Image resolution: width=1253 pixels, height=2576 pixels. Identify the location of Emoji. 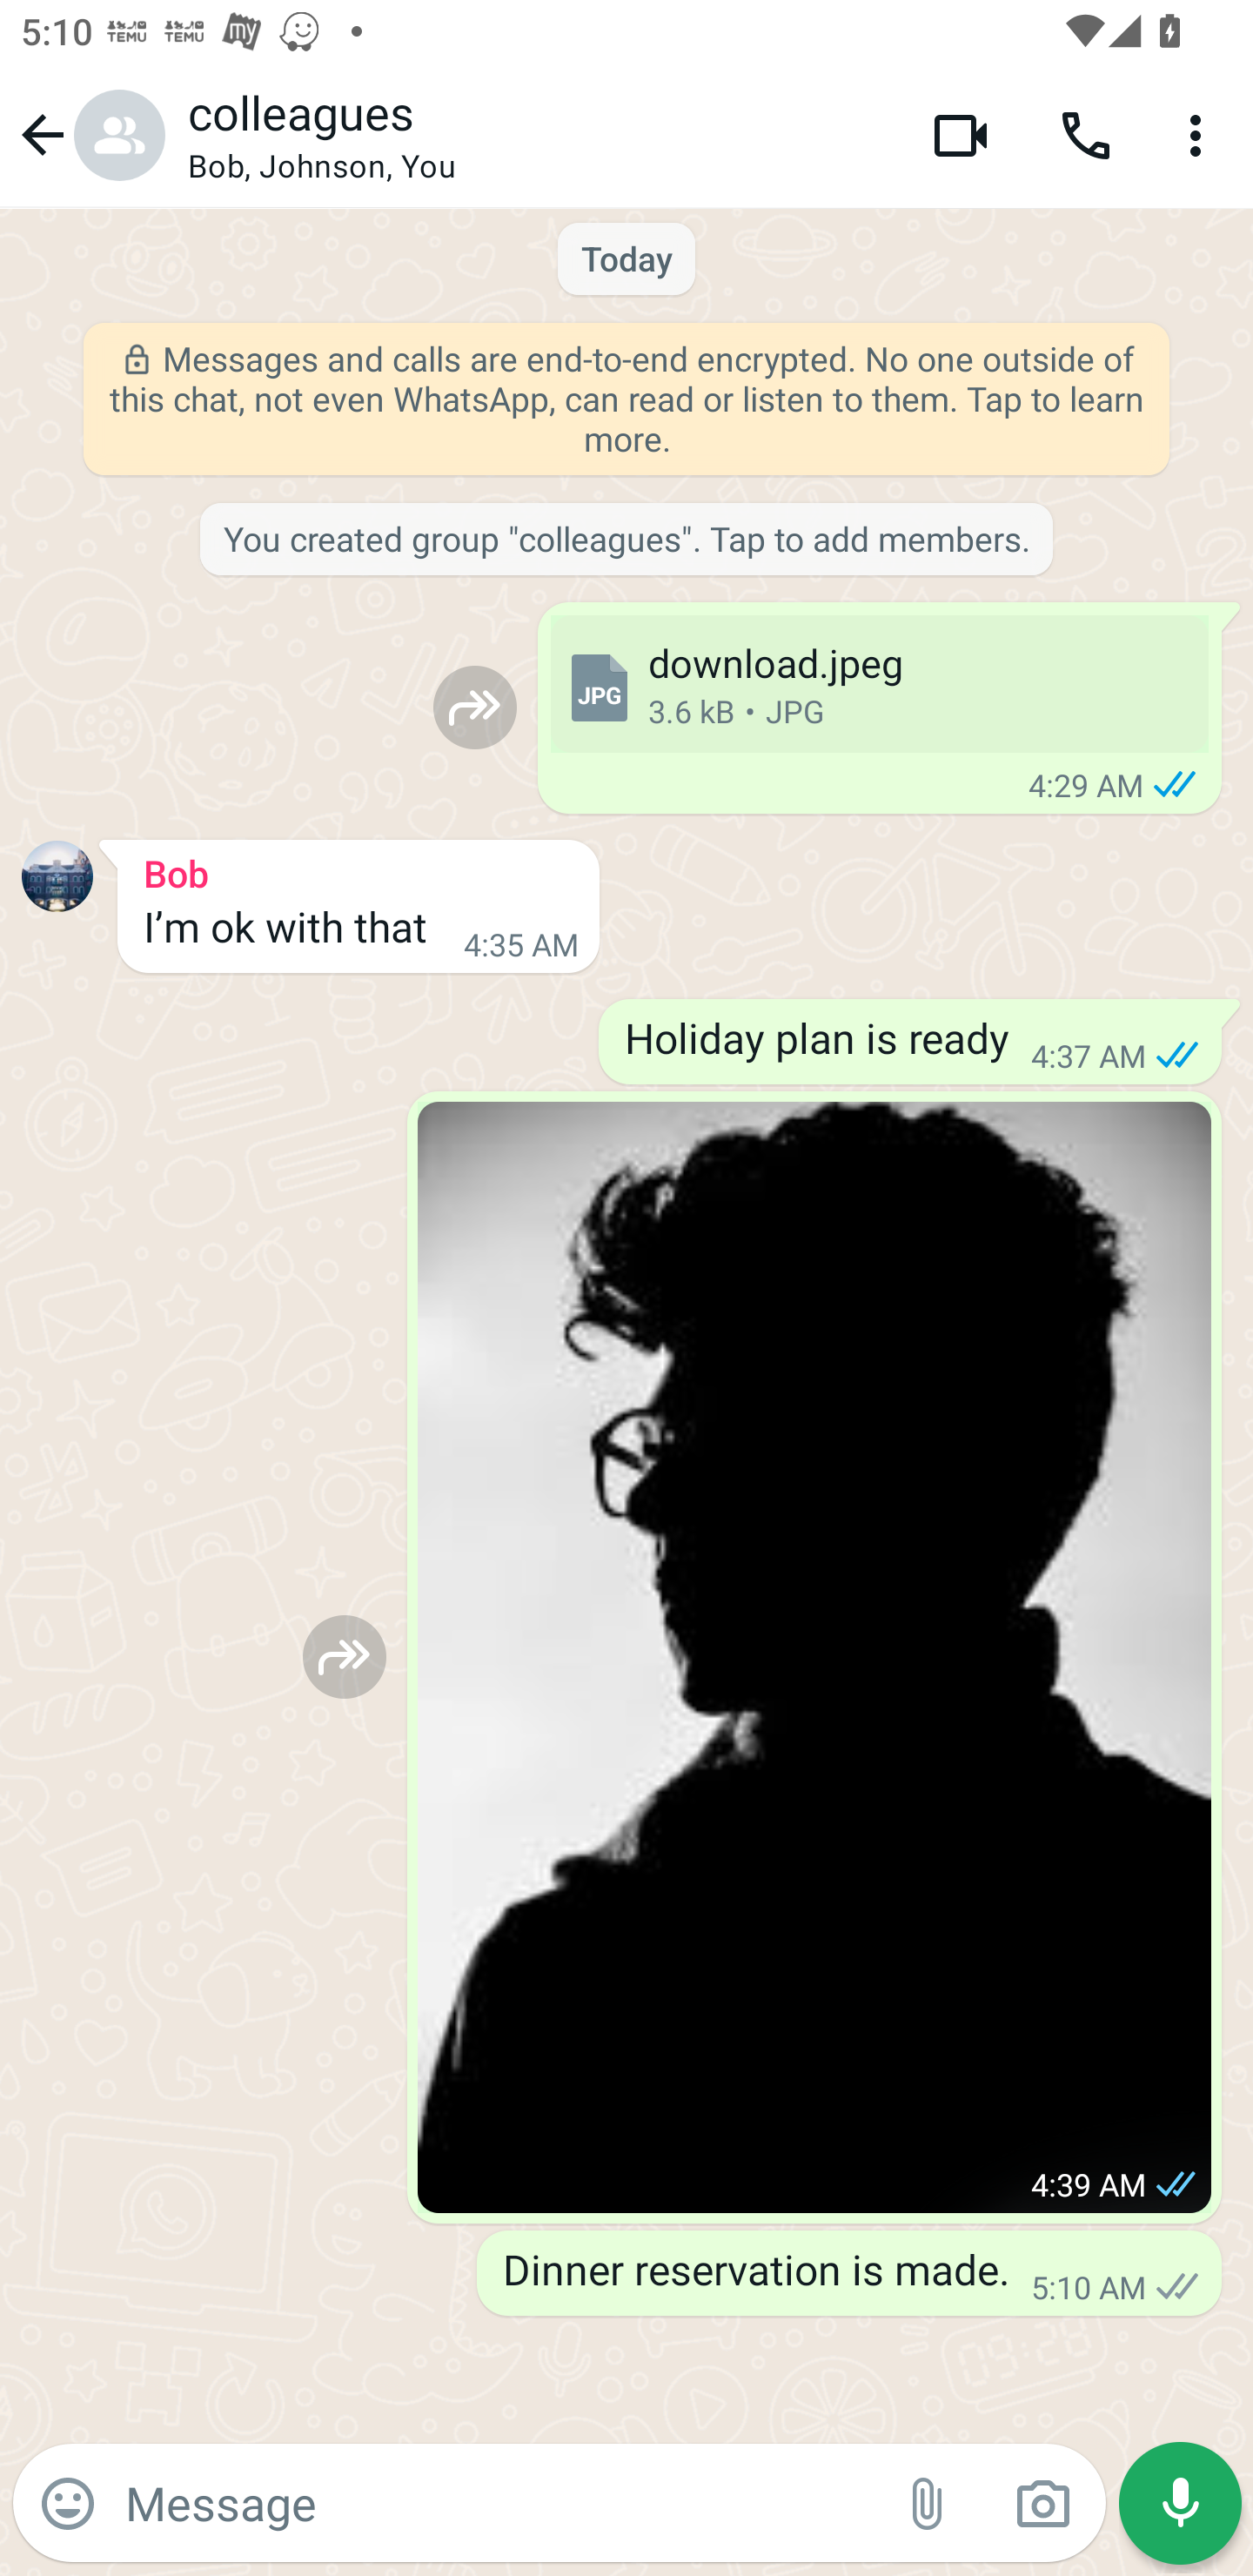
(68, 2504).